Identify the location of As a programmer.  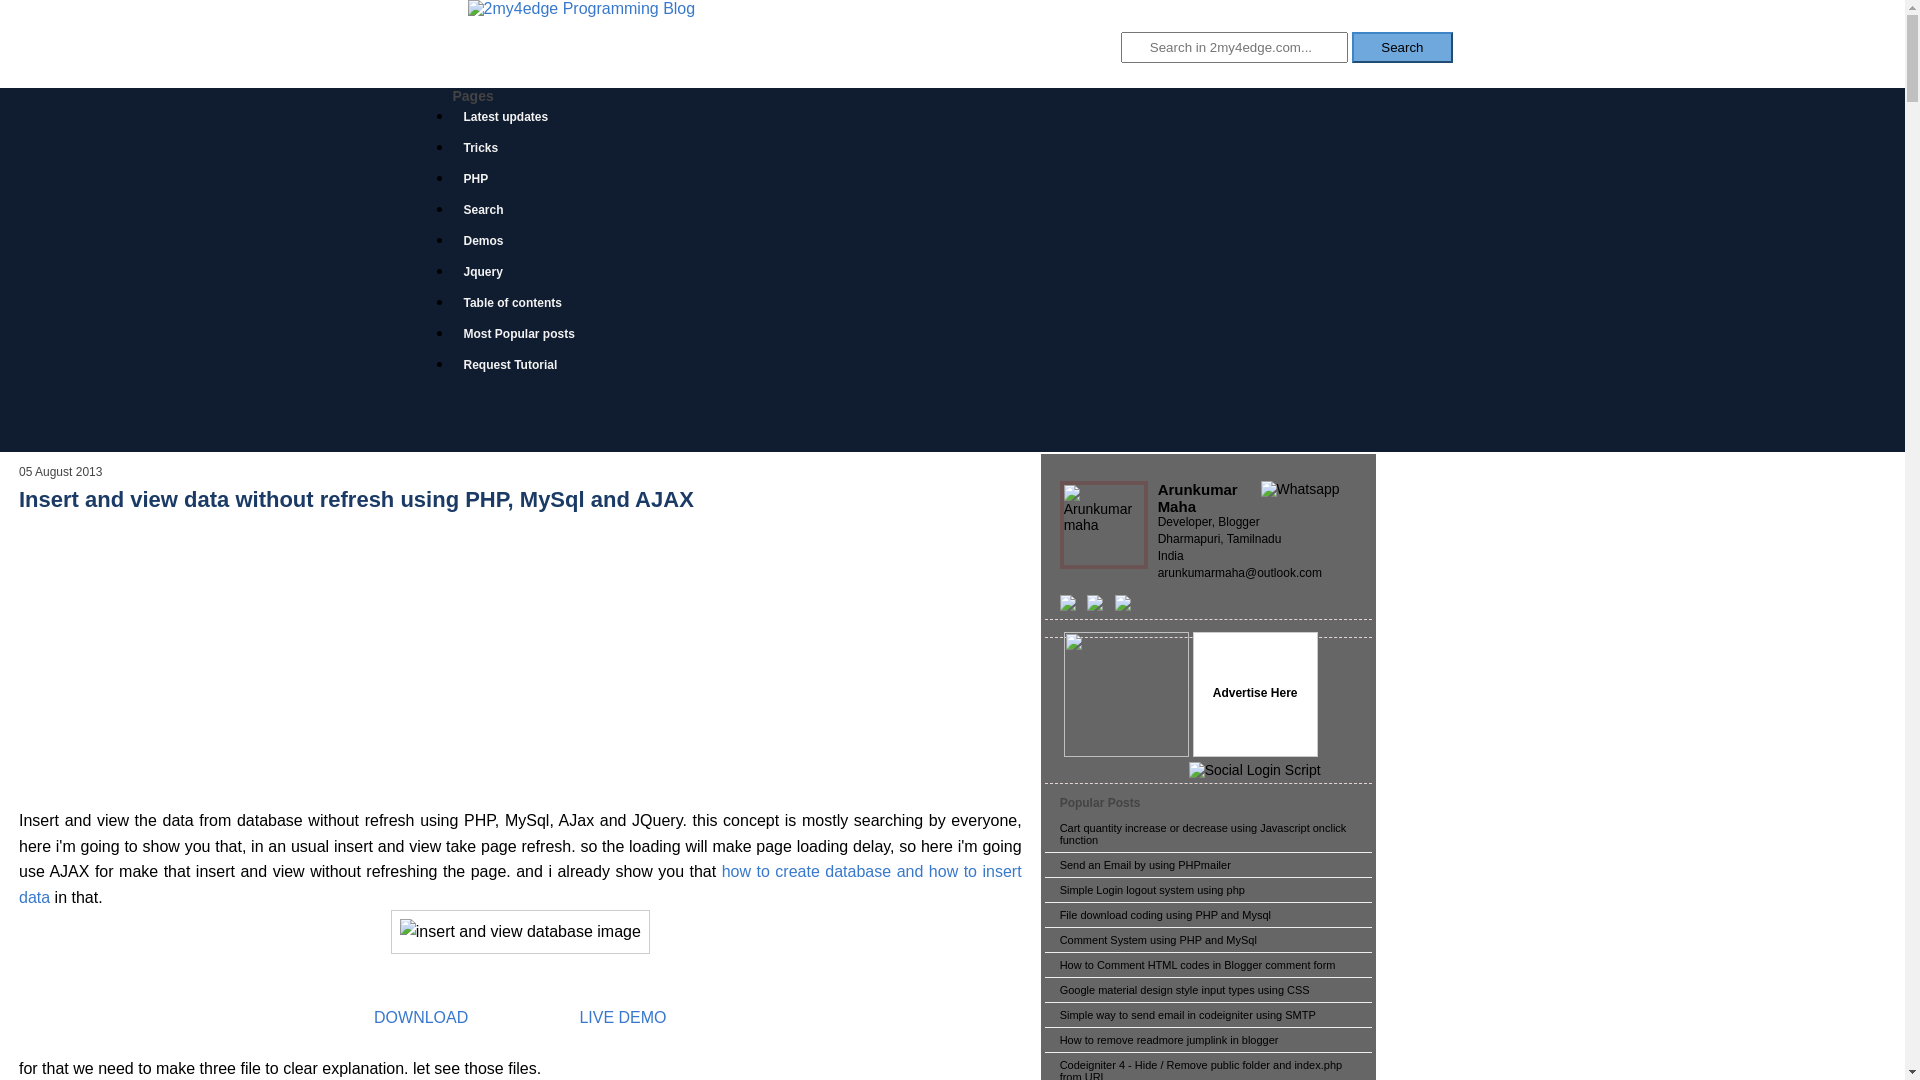
(1126, 695).